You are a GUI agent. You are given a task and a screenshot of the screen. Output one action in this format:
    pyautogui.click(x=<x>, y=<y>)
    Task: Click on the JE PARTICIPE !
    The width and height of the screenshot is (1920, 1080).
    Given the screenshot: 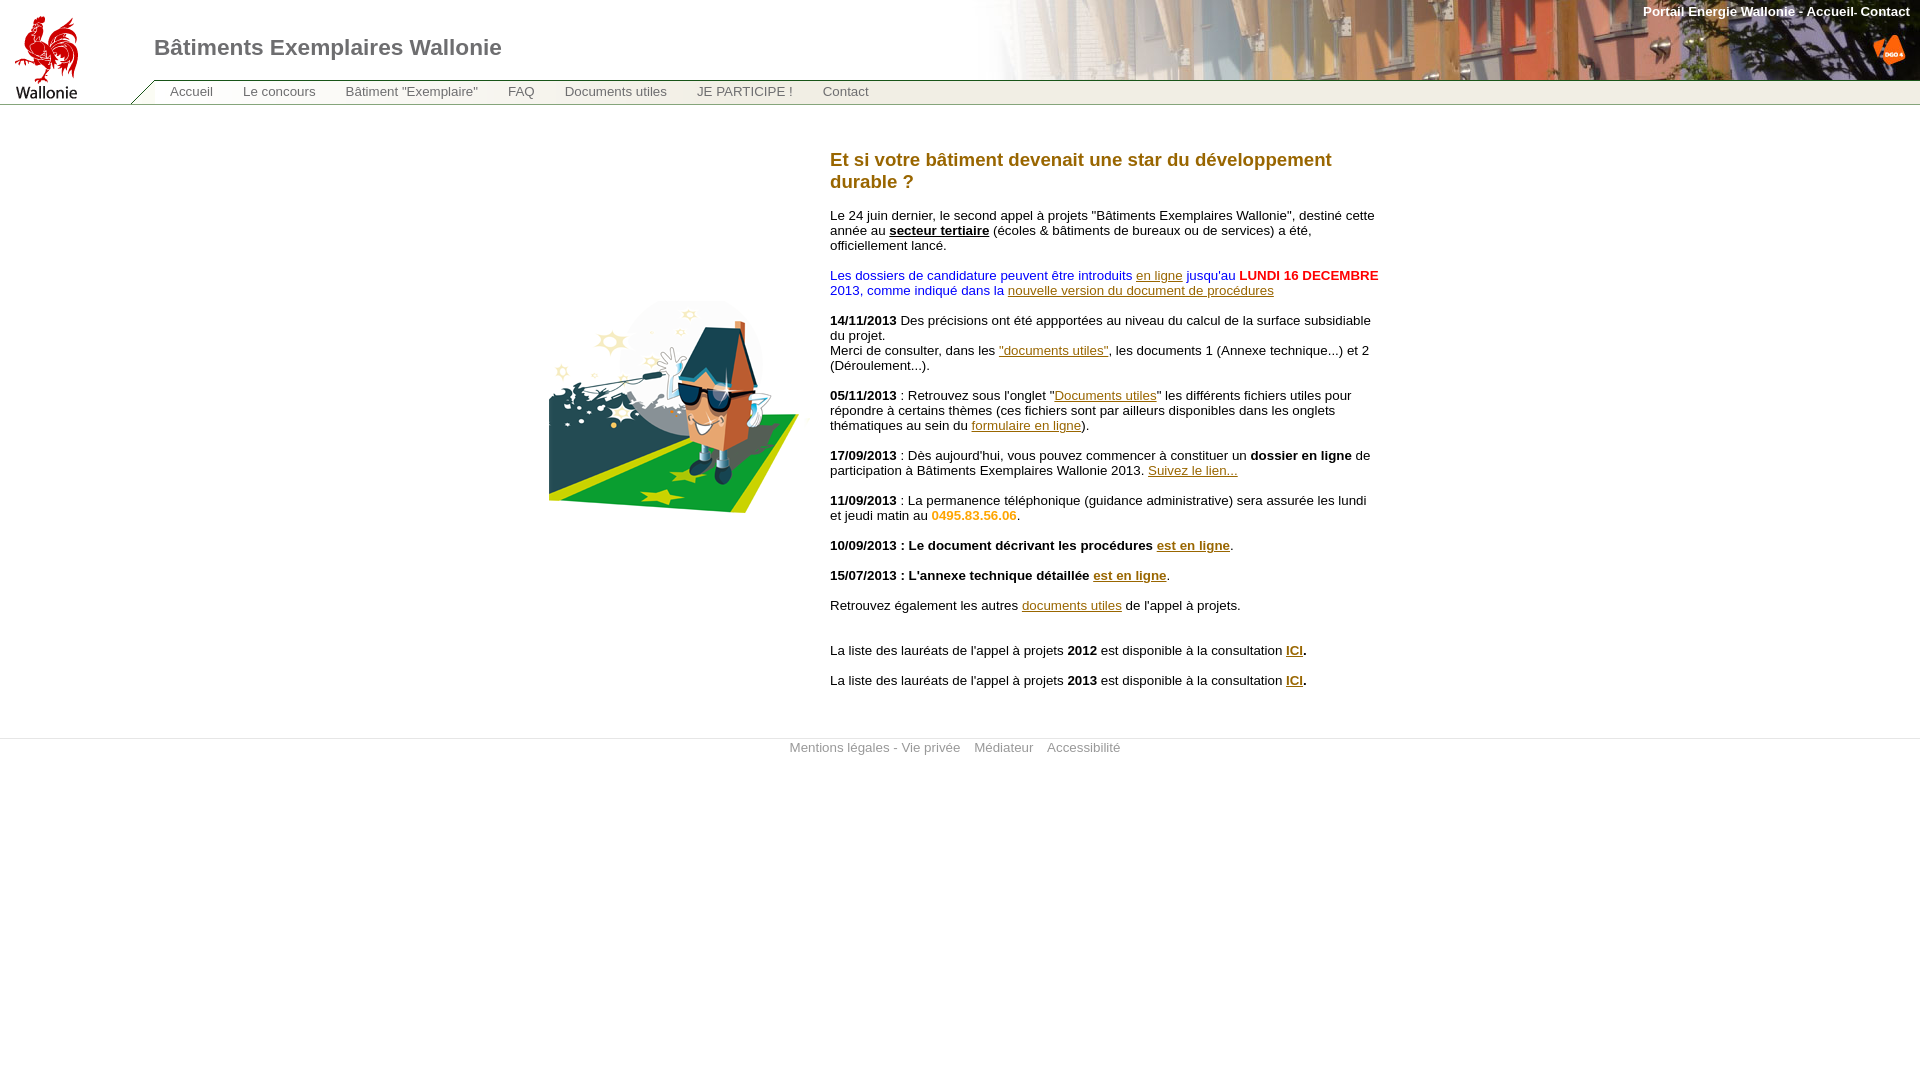 What is the action you would take?
    pyautogui.click(x=742, y=108)
    